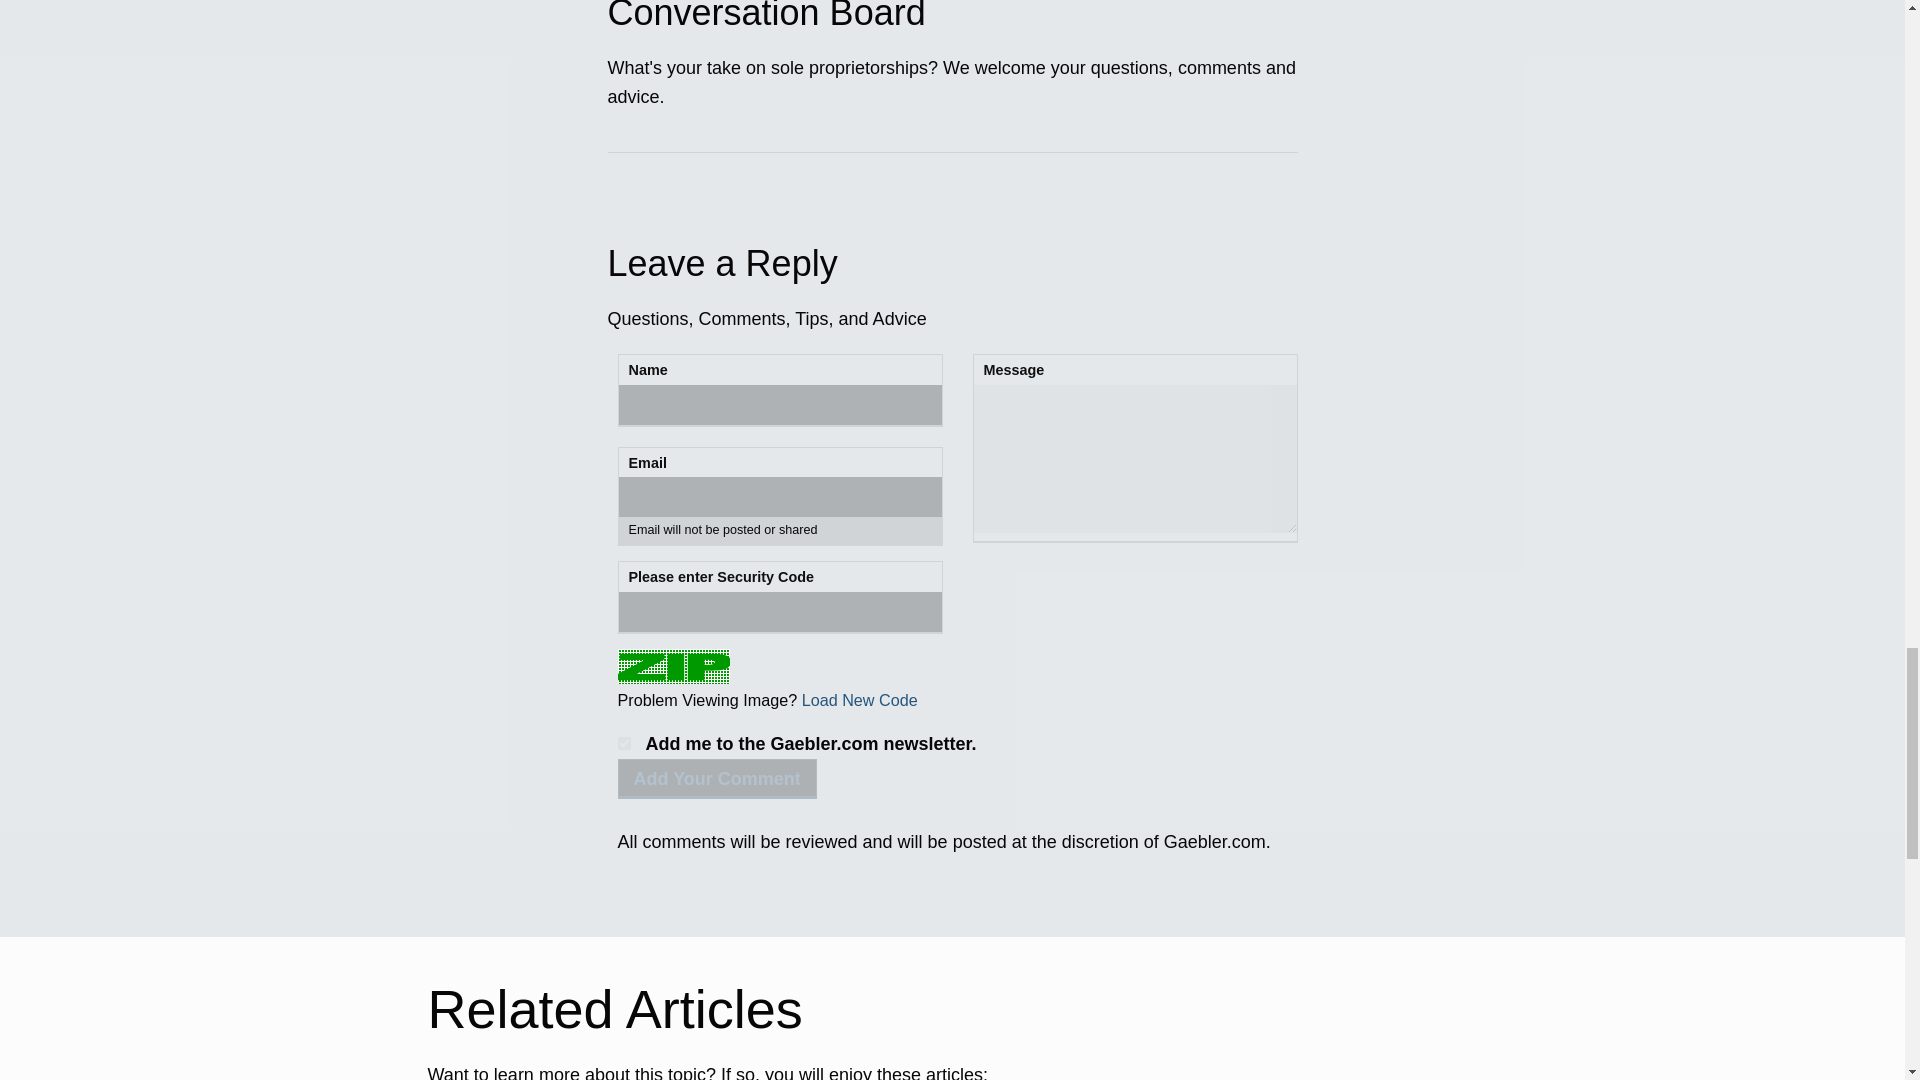  Describe the element at coordinates (624, 742) in the screenshot. I see `on` at that location.